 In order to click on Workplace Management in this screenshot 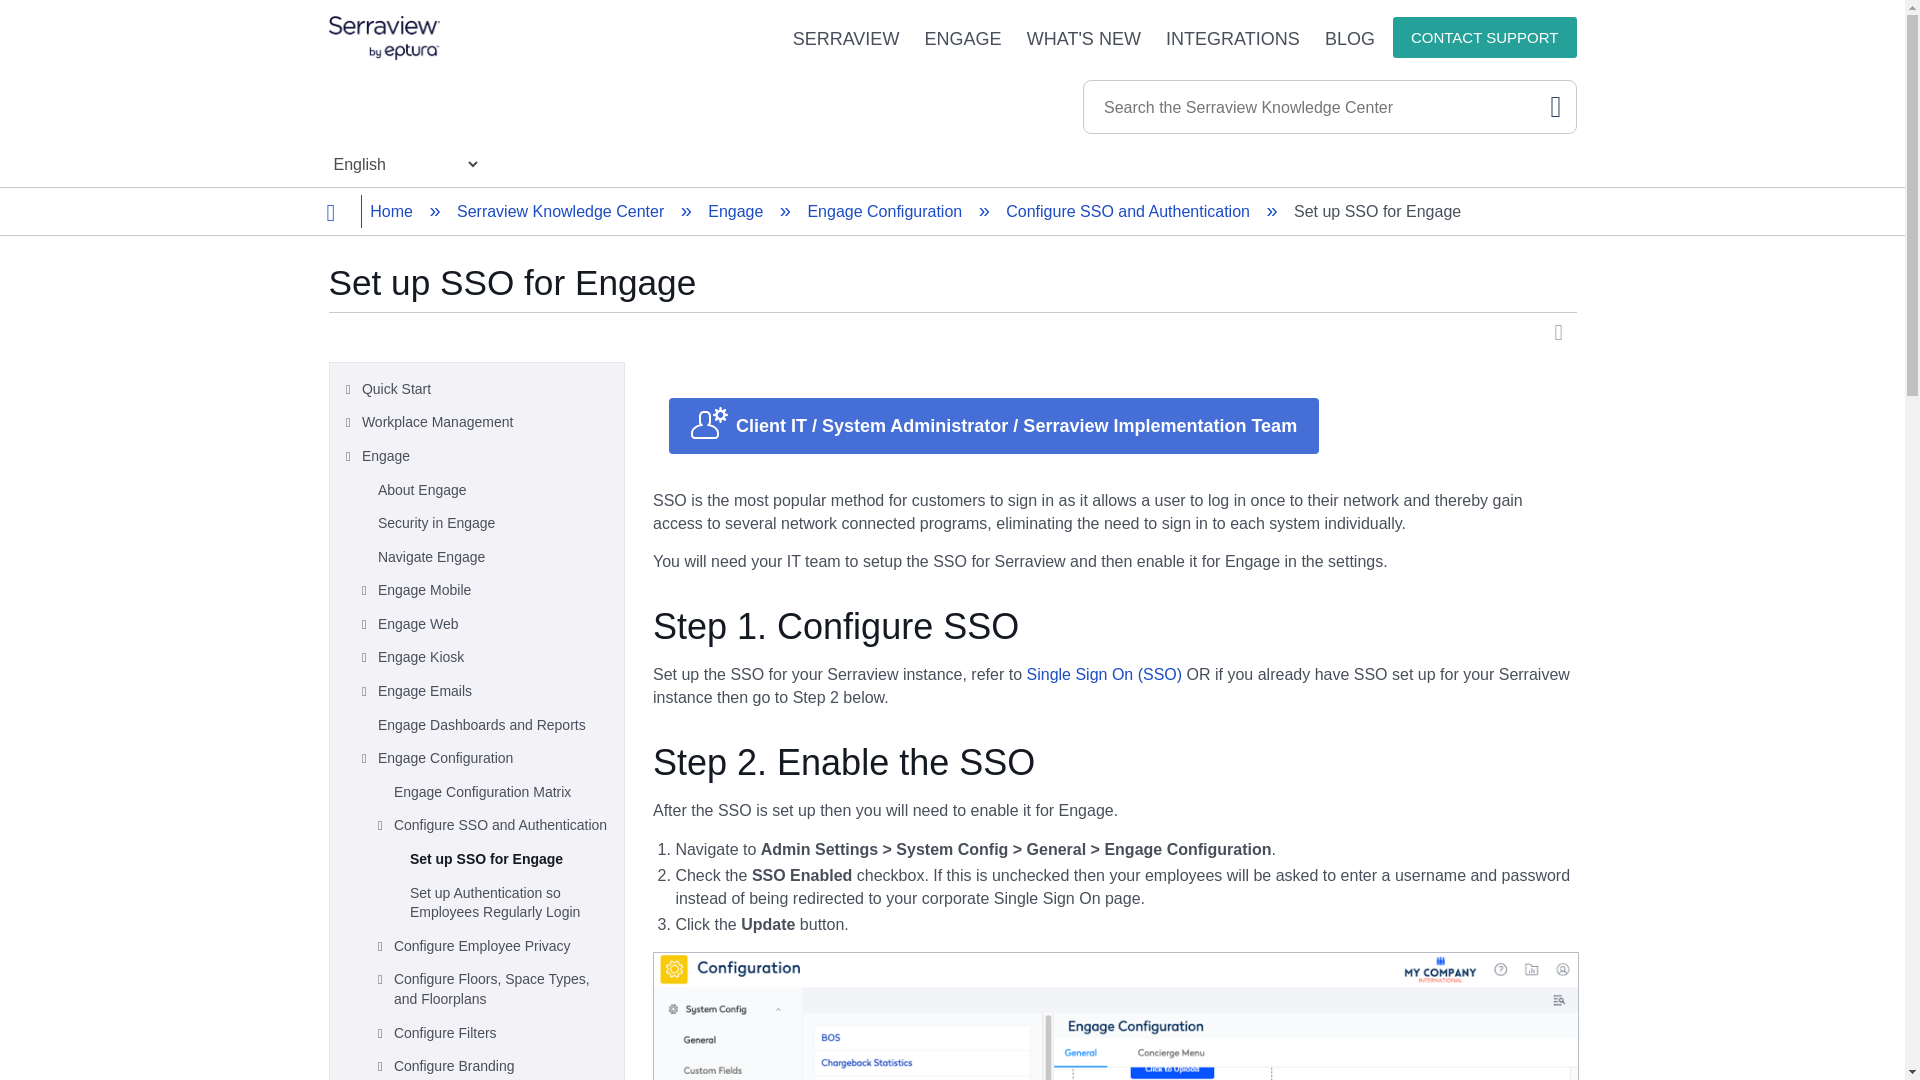, I will do `click(488, 422)`.